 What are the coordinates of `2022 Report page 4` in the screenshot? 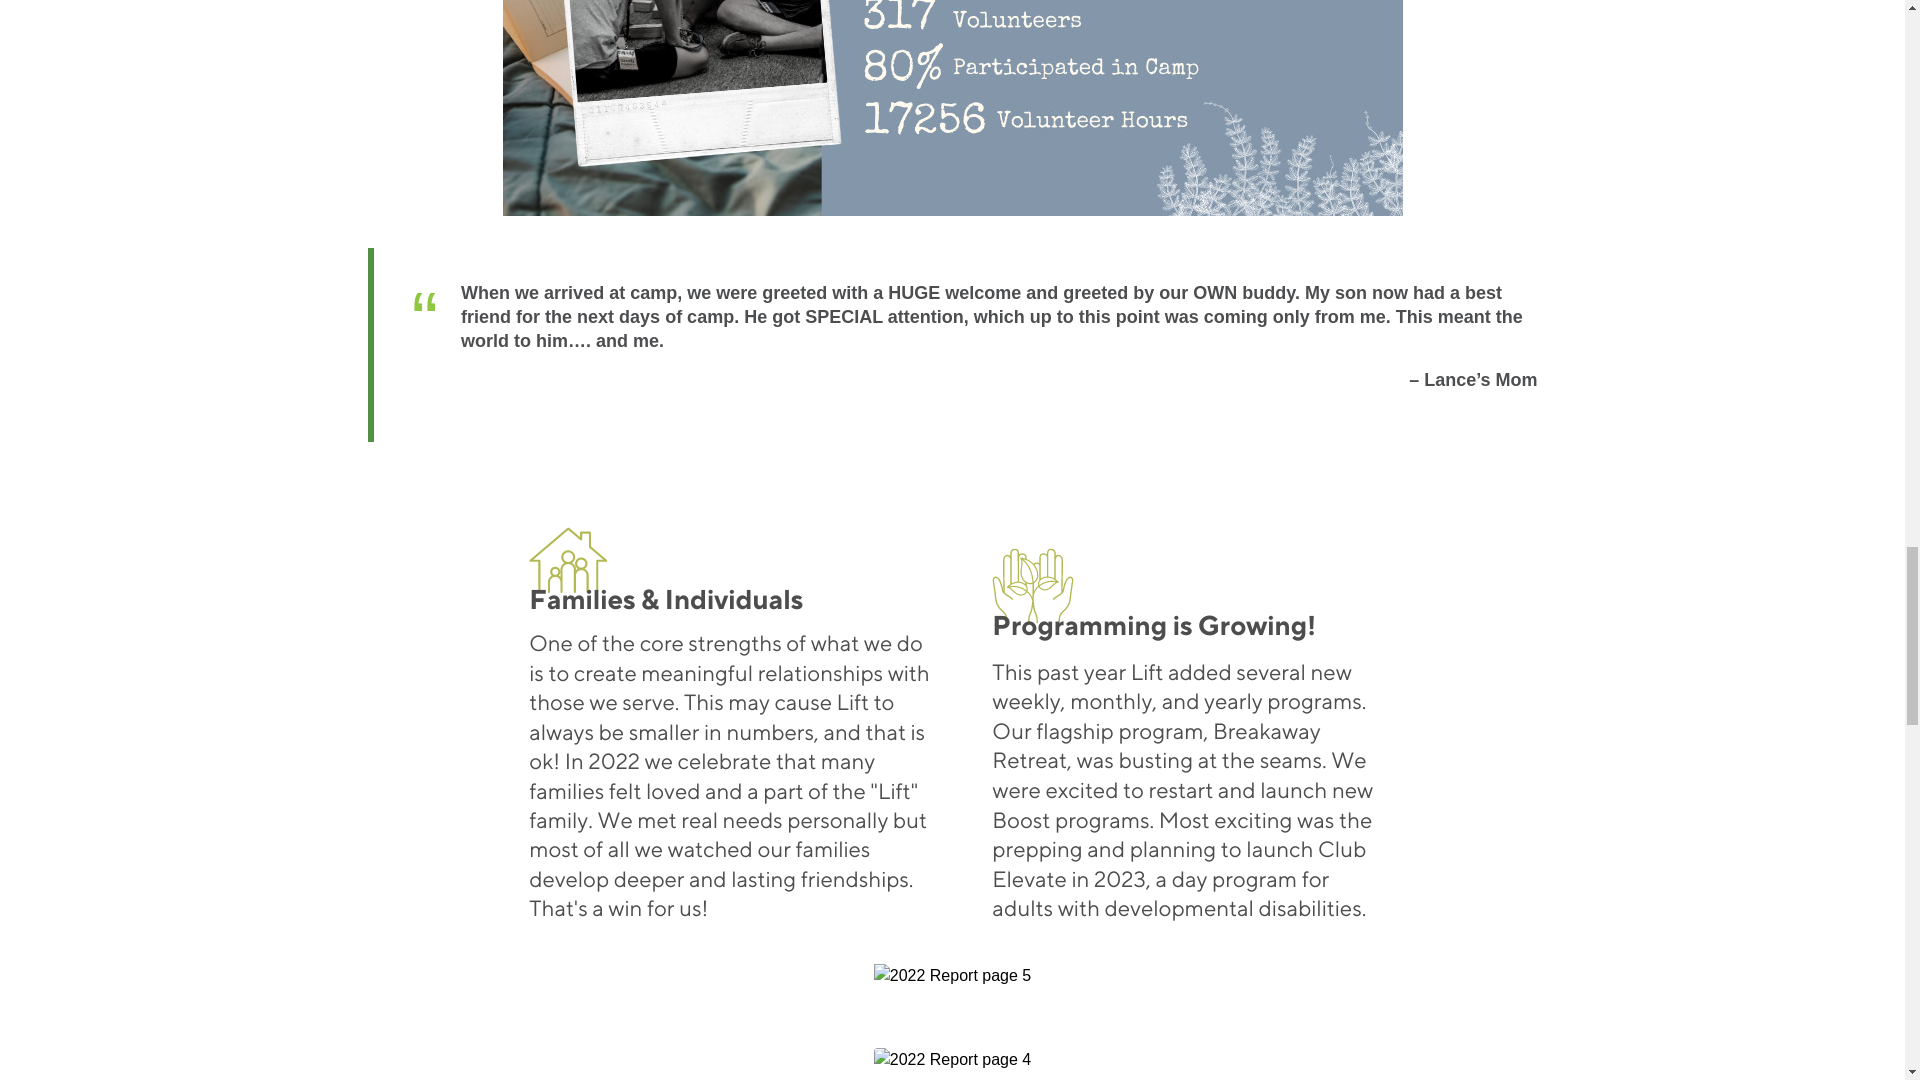 It's located at (952, 1060).